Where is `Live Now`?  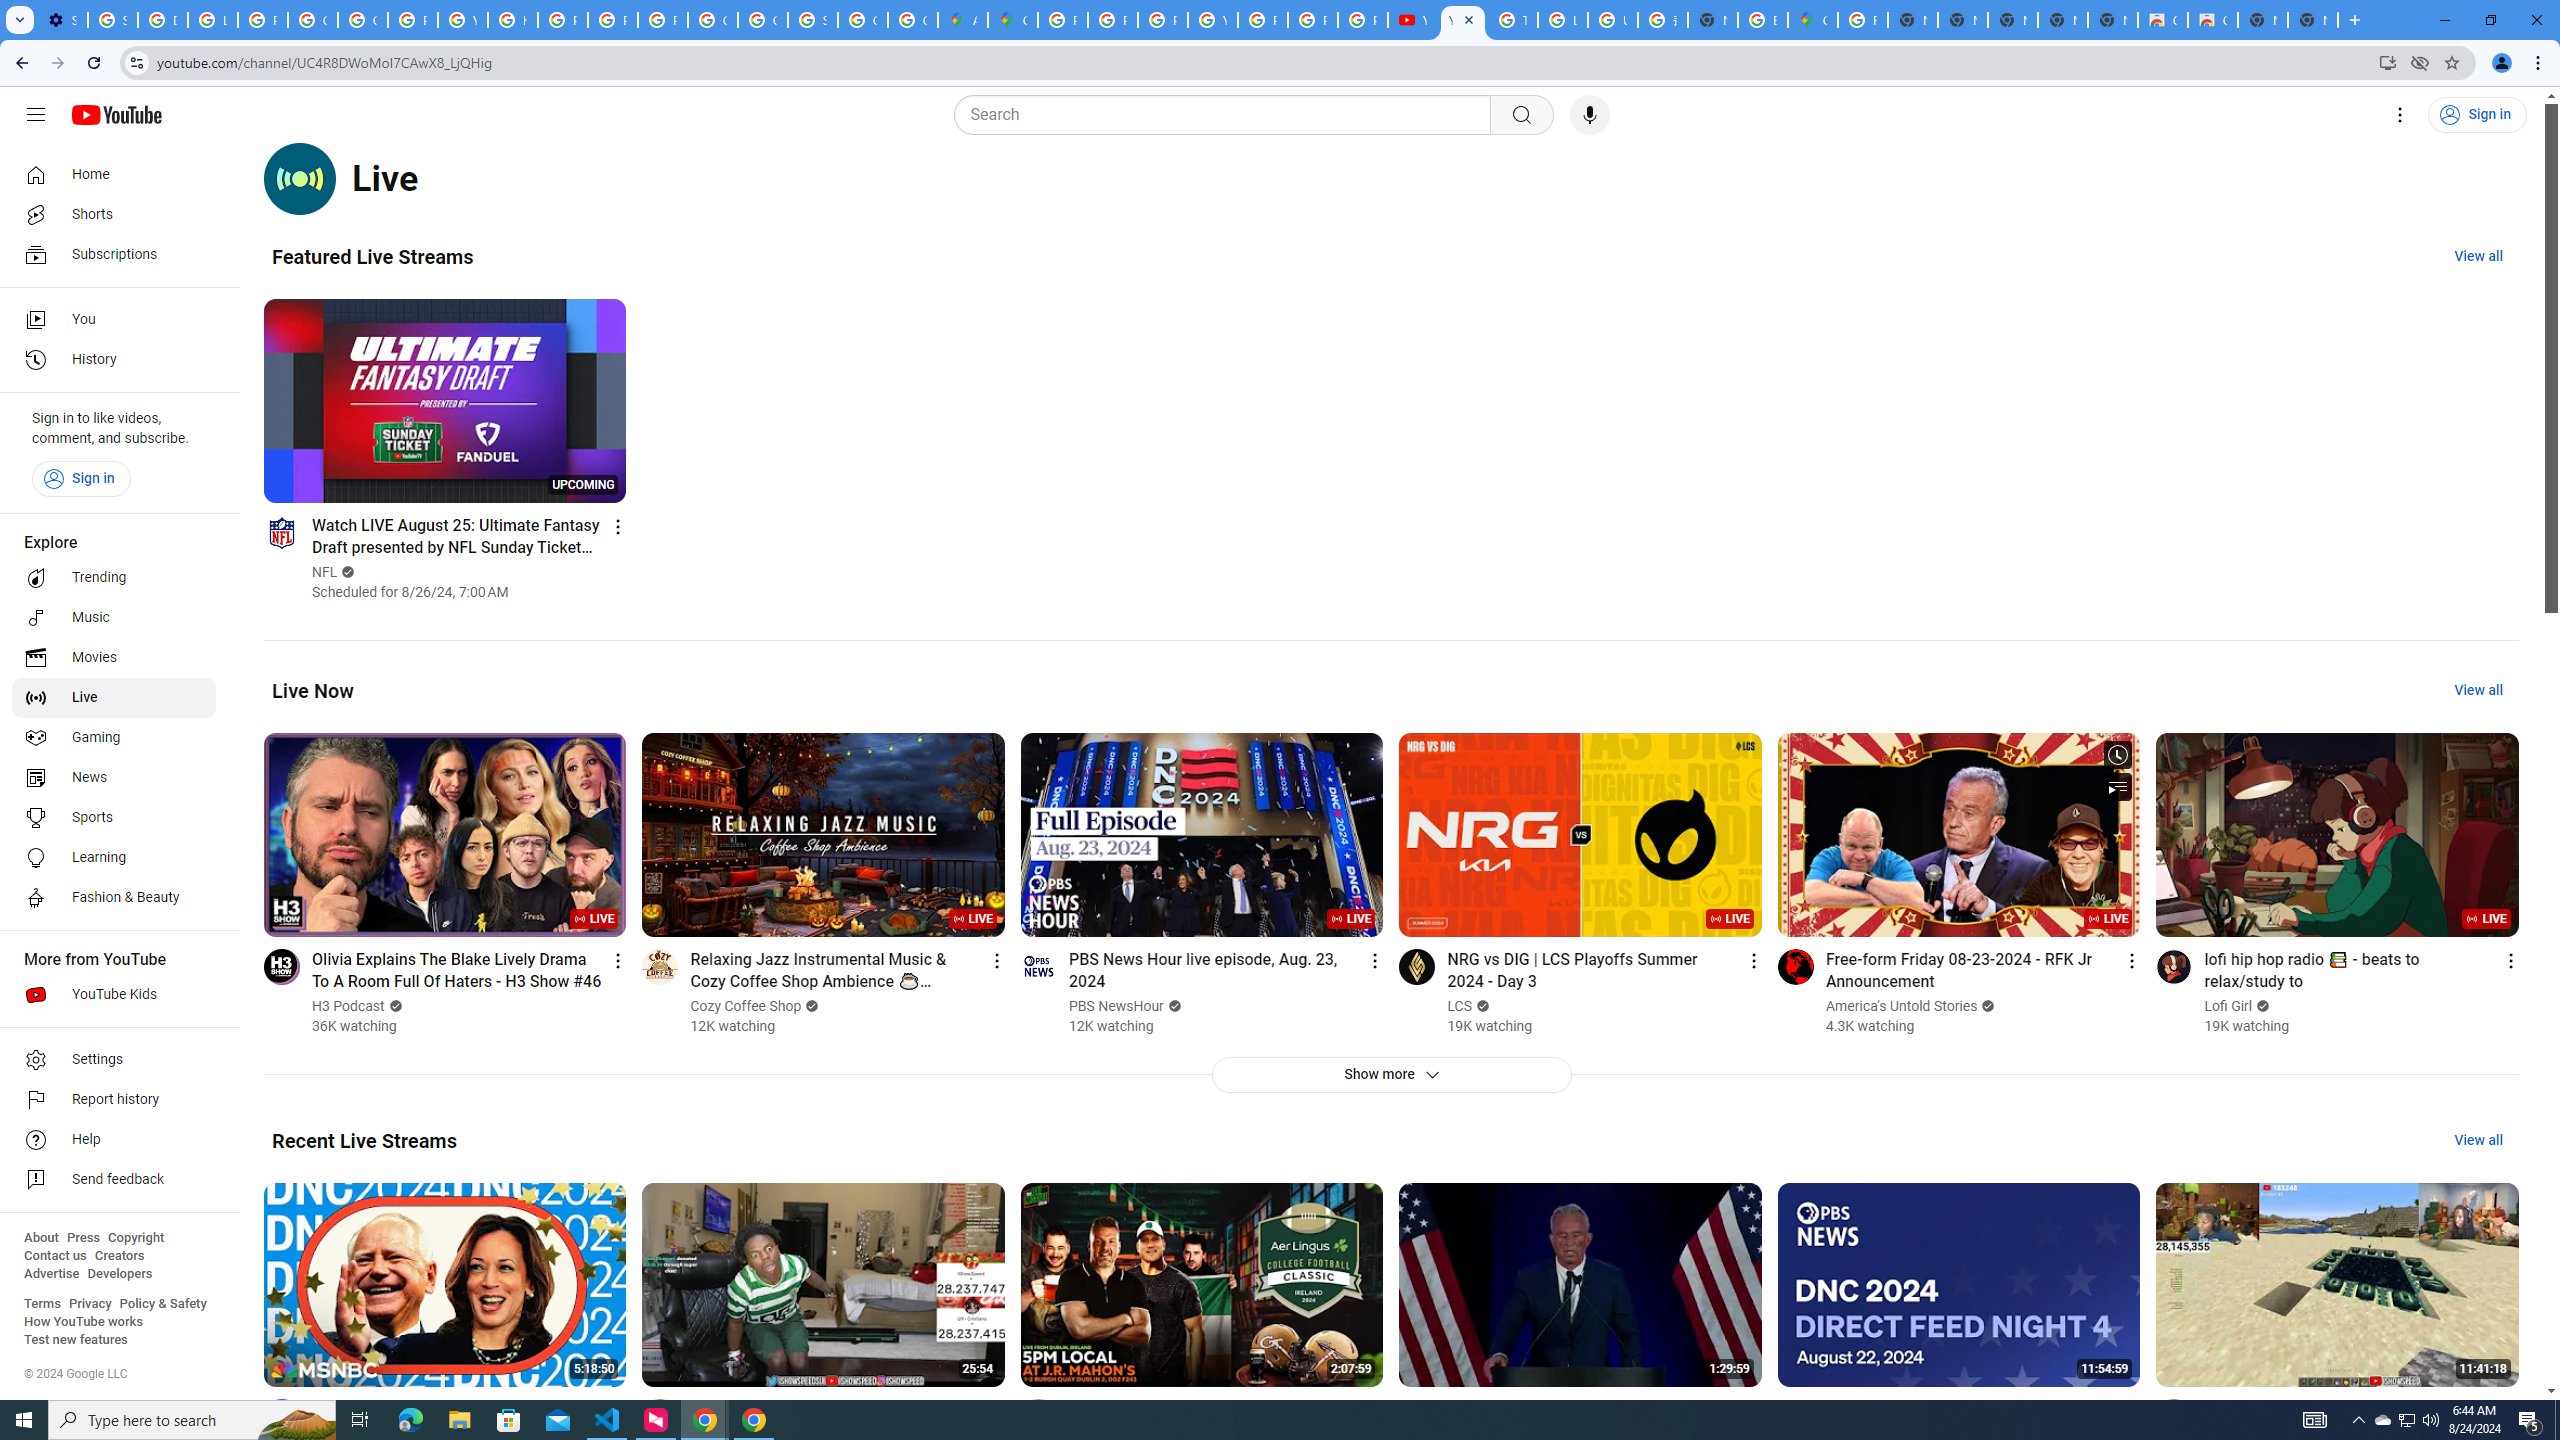
Live Now is located at coordinates (313, 690).